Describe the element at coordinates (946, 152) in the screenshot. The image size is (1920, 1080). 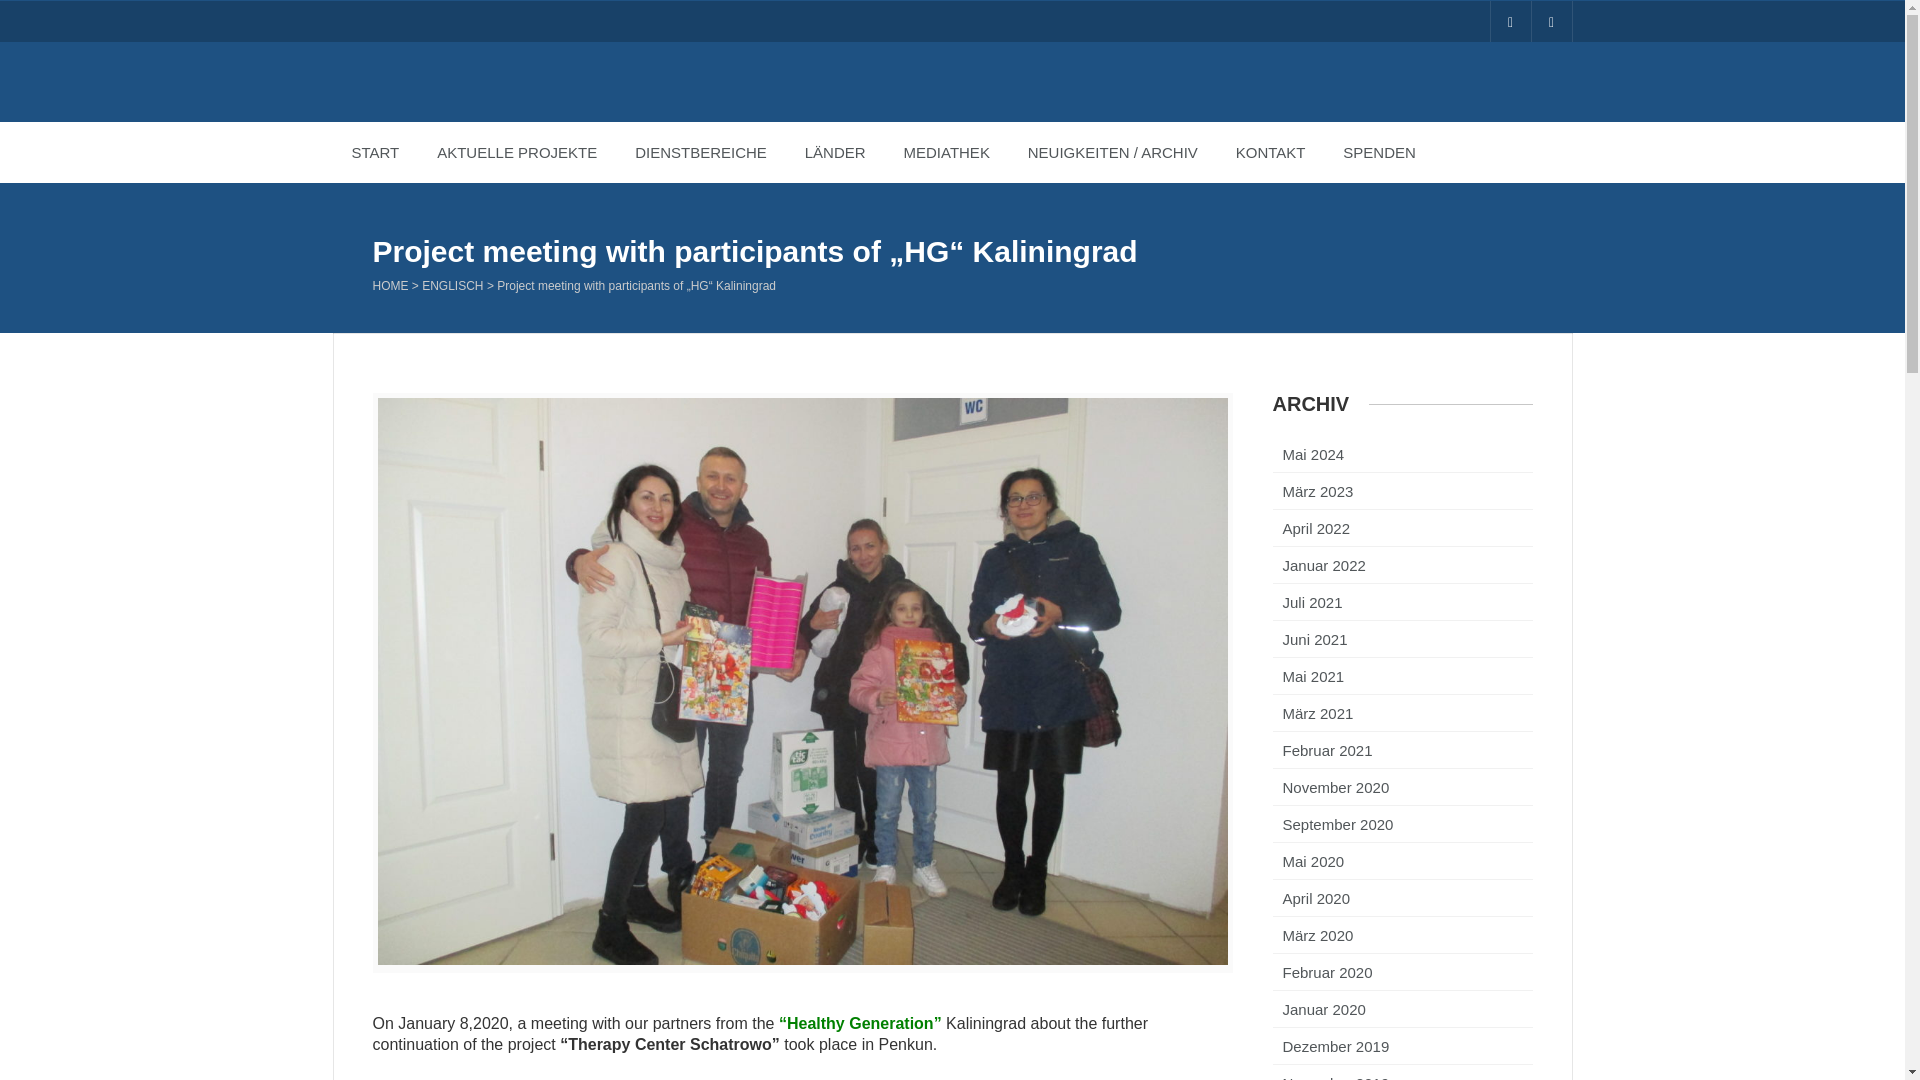
I see `MEDIATHEK` at that location.